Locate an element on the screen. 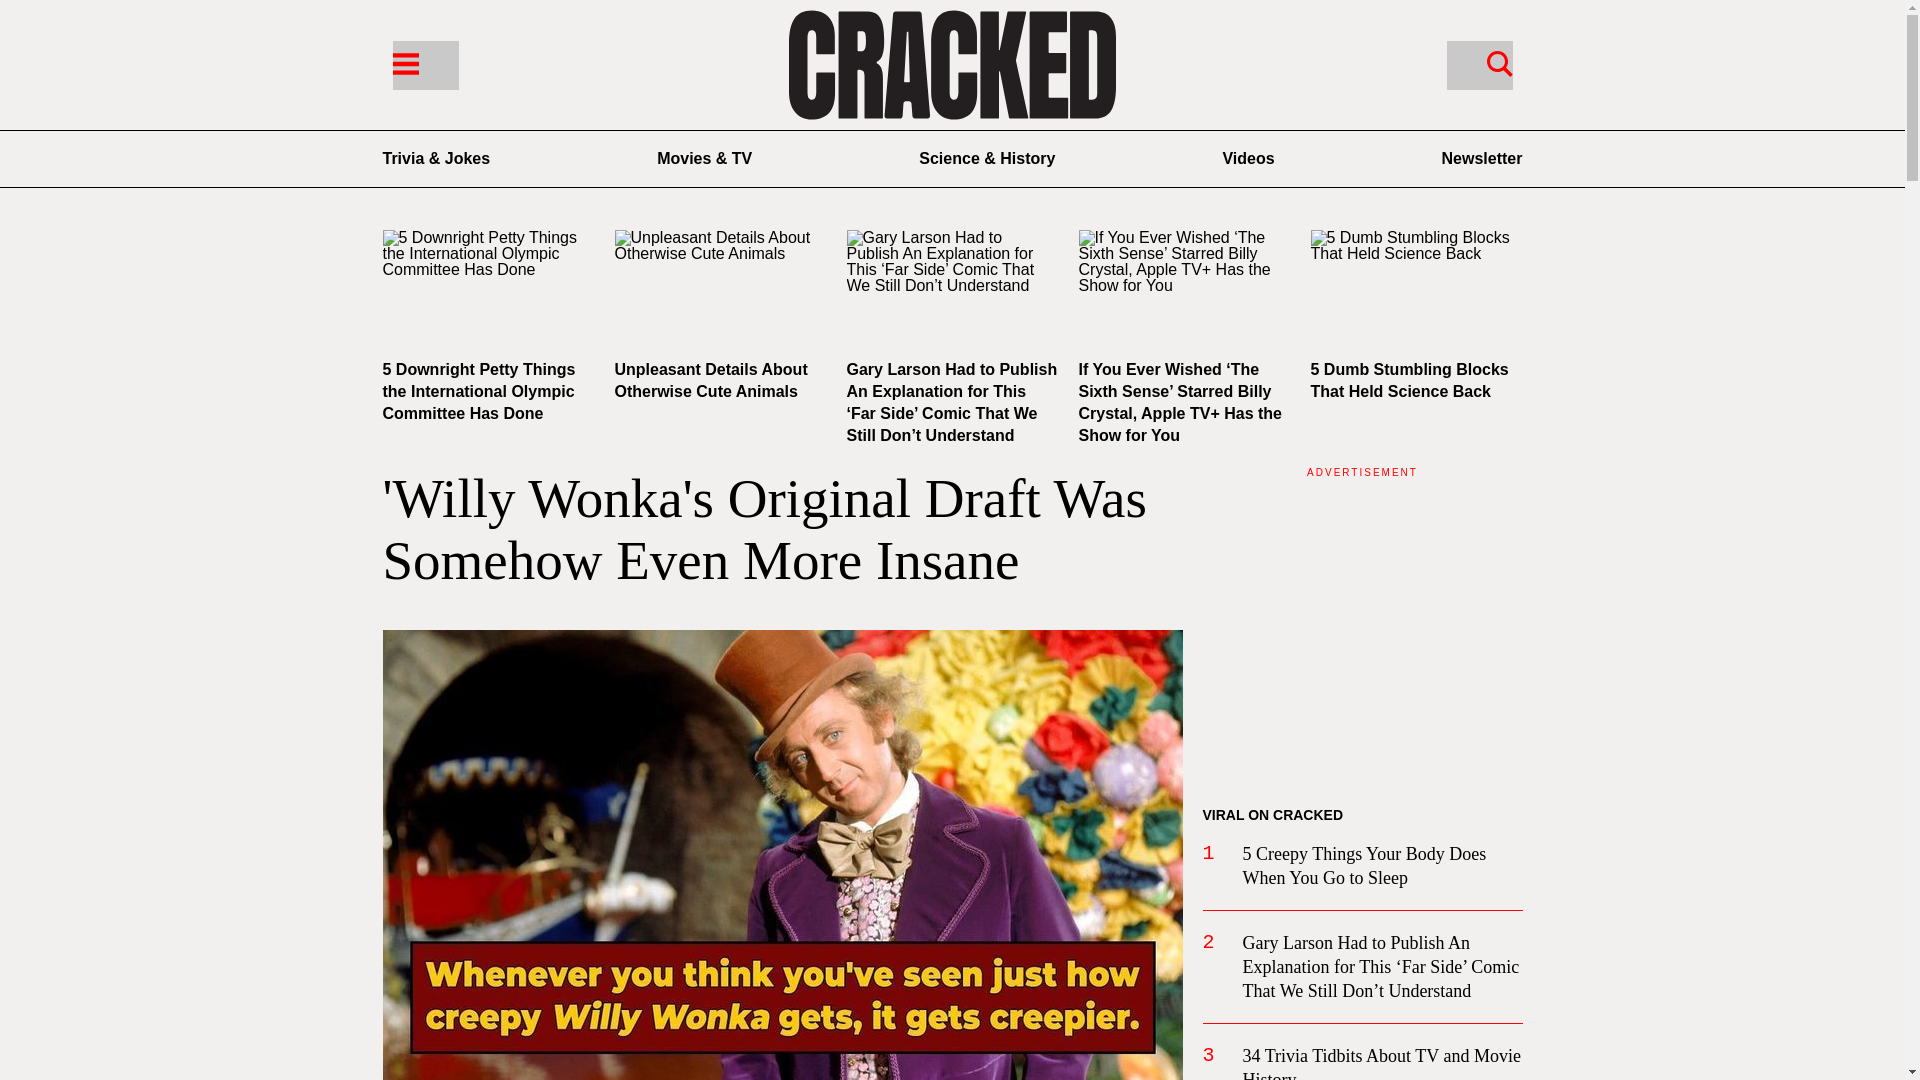 This screenshot has width=1920, height=1080. Menu is located at coordinates (404, 62).